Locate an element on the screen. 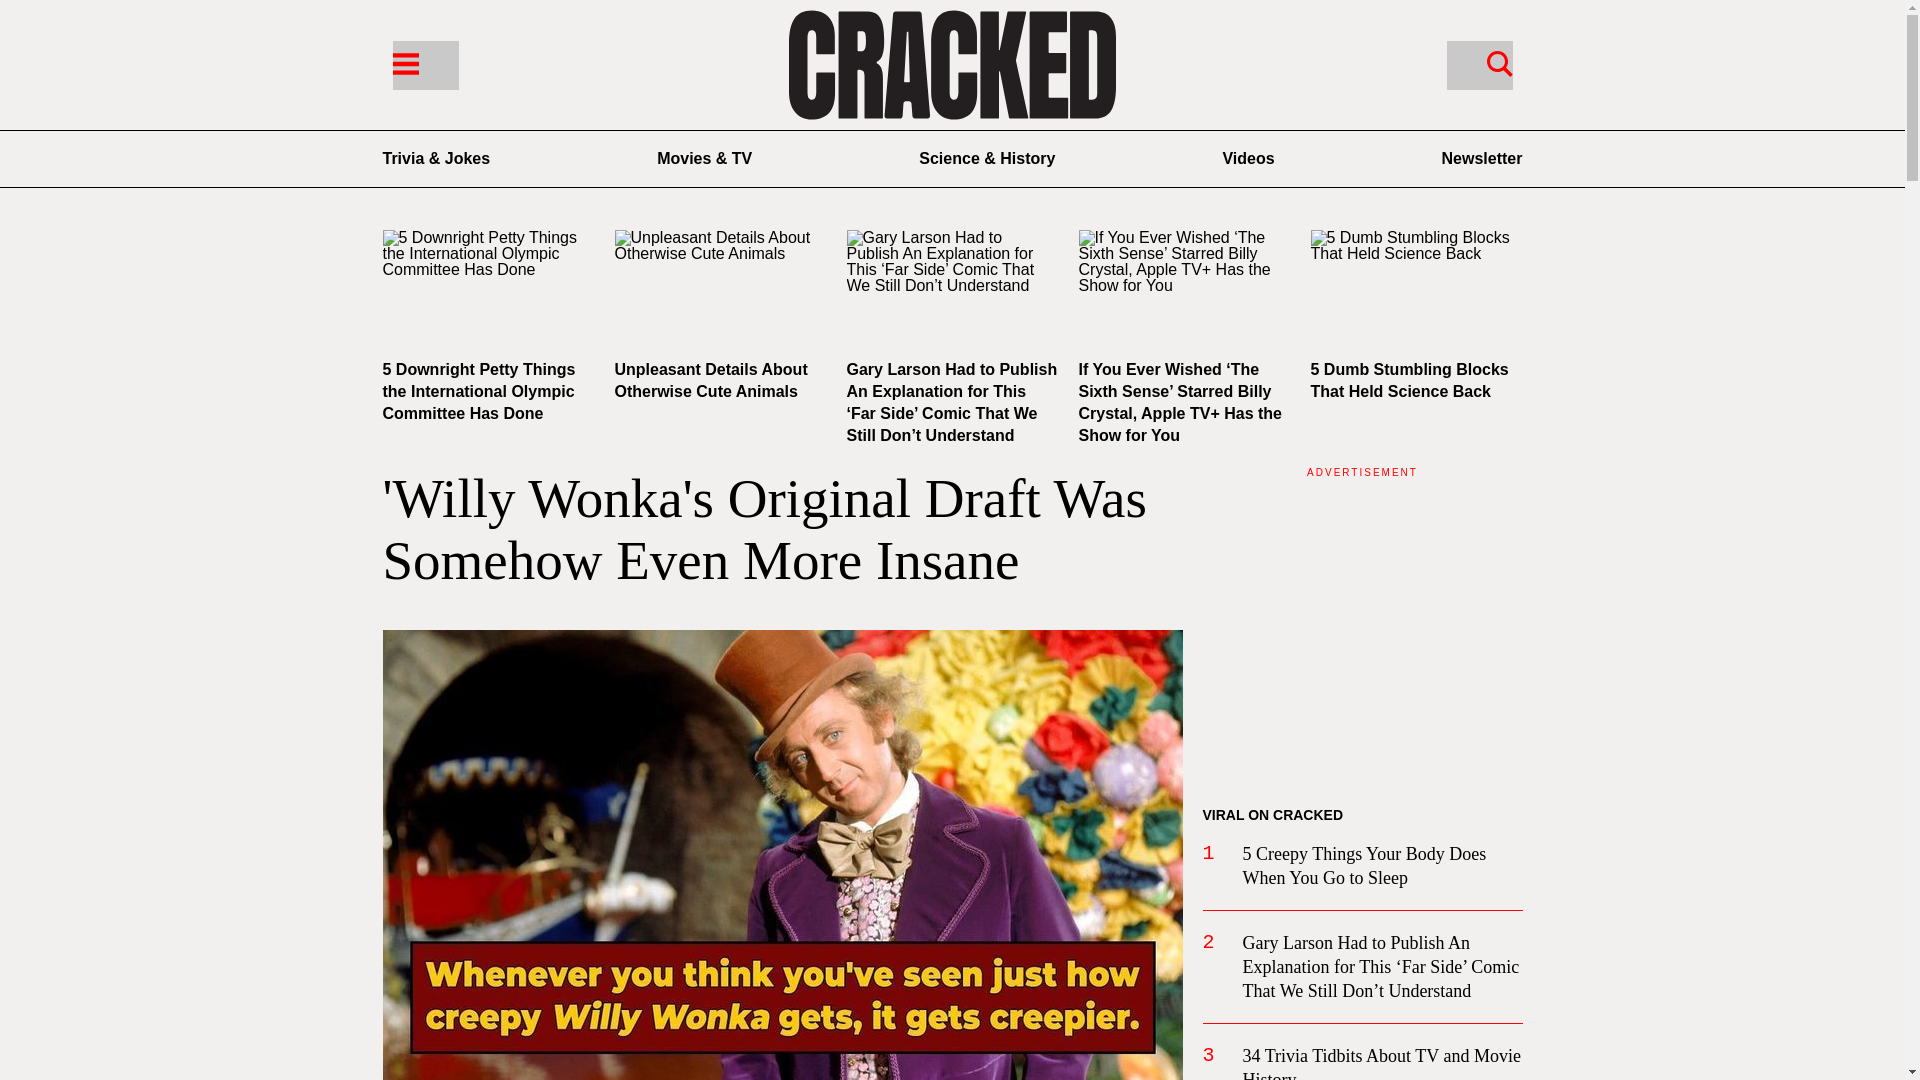 This screenshot has width=1920, height=1080. Menu is located at coordinates (404, 62).